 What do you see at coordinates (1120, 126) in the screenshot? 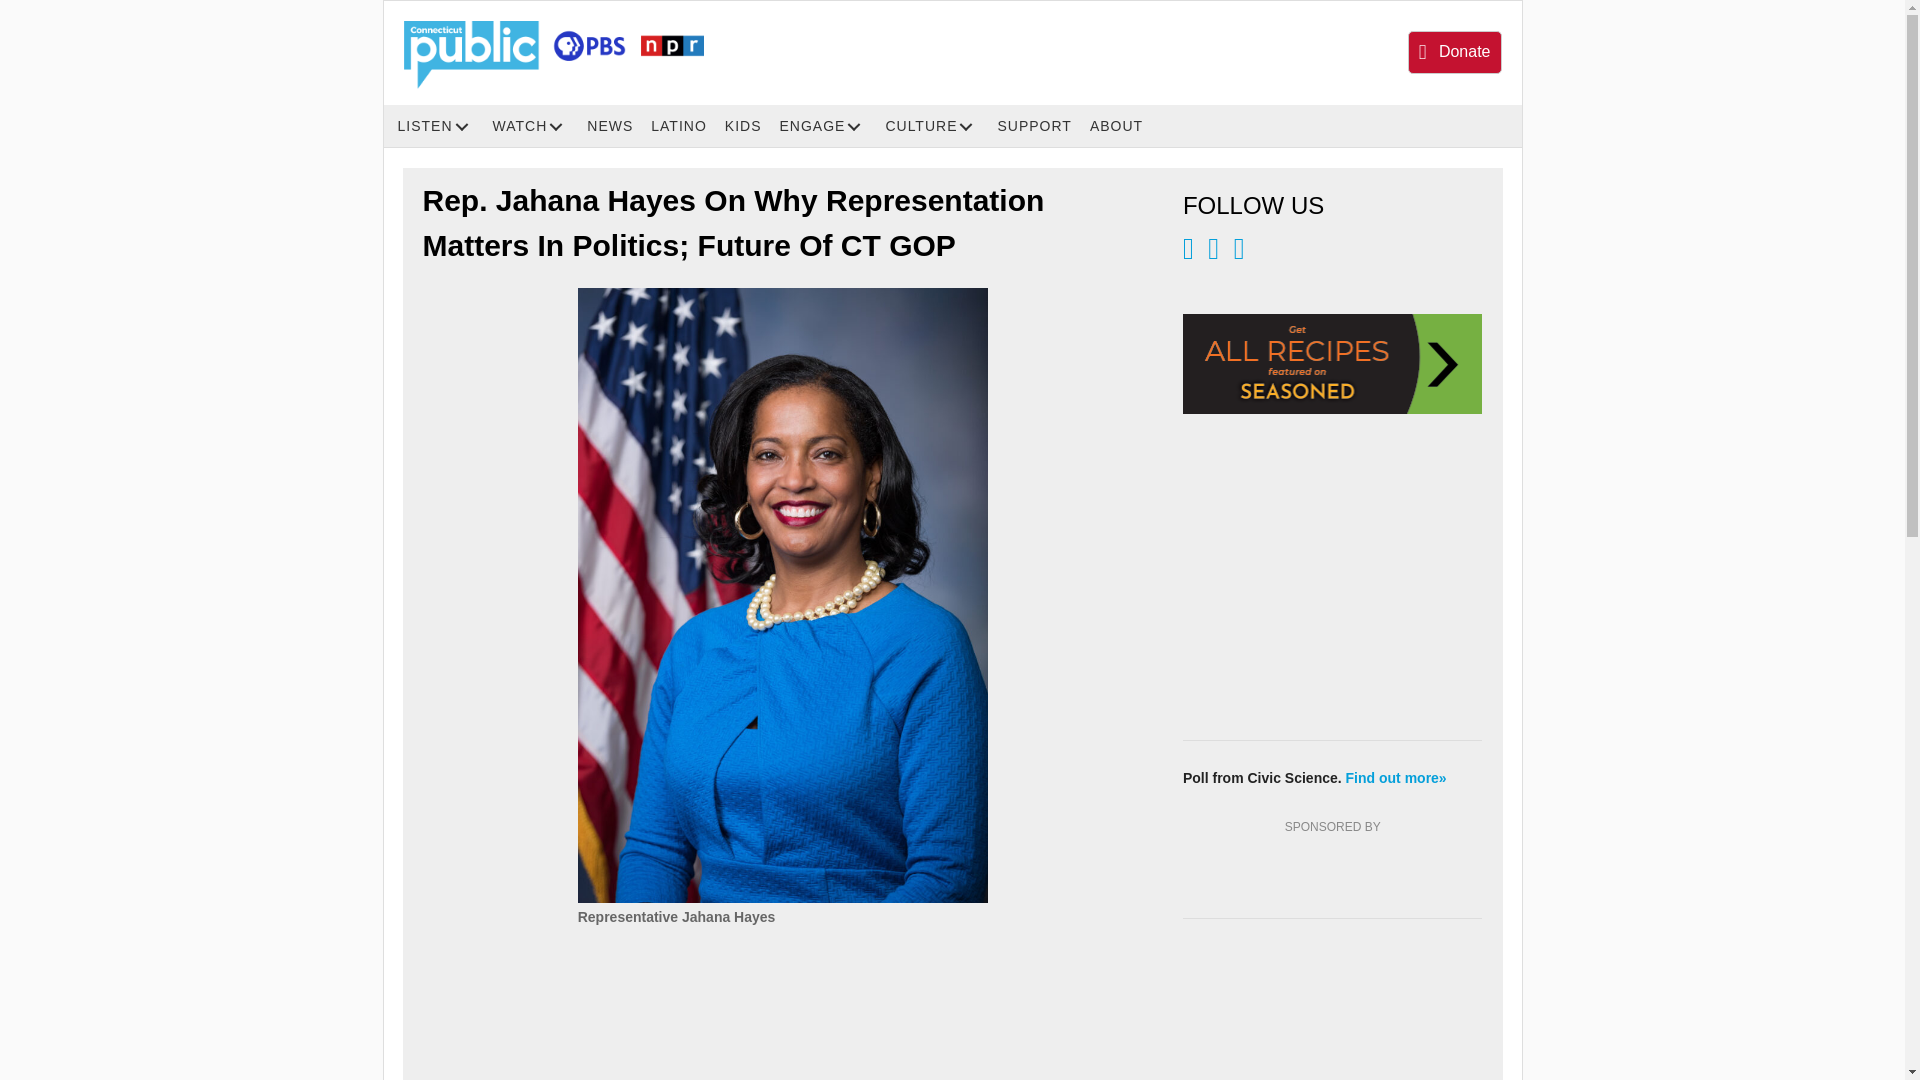
I see `ABOUT` at bounding box center [1120, 126].